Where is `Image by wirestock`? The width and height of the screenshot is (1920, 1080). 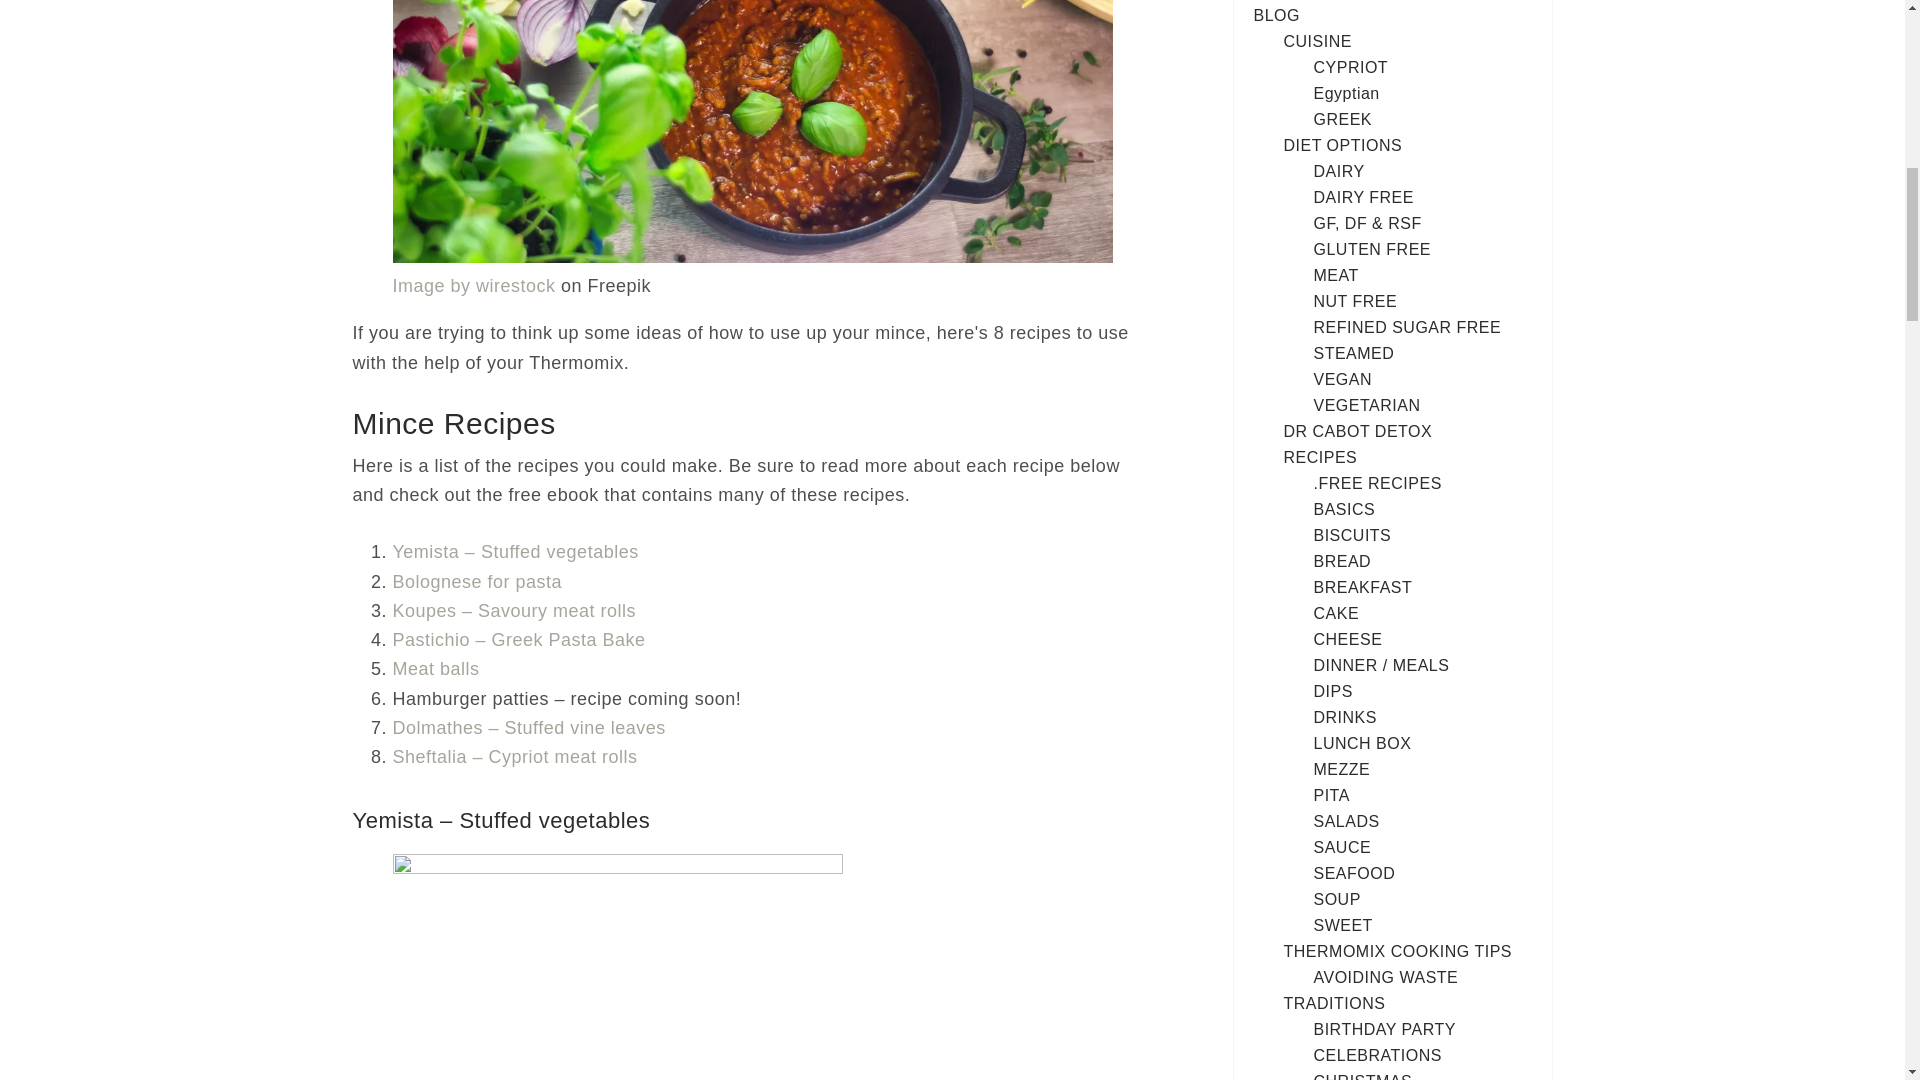 Image by wirestock is located at coordinates (472, 286).